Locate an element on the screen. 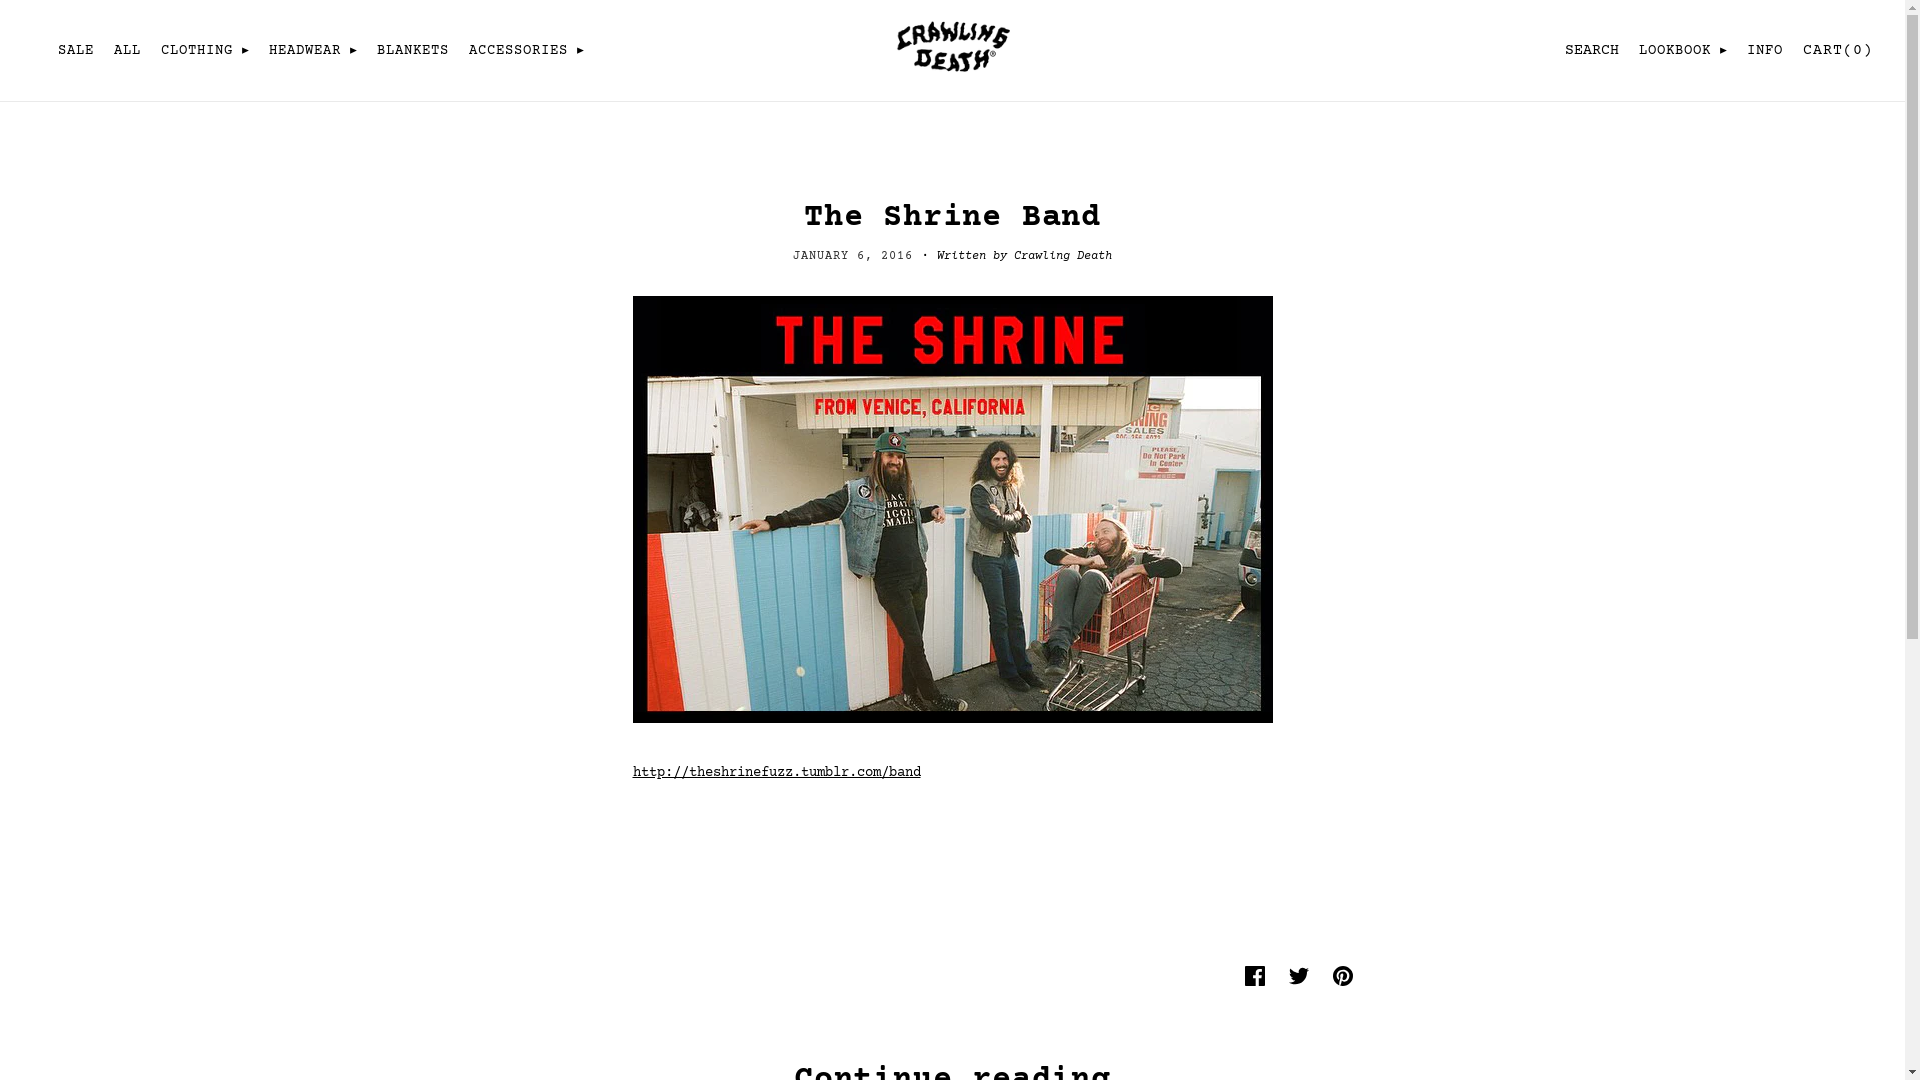 This screenshot has width=1920, height=1080. Crawling Death is located at coordinates (952, 75).